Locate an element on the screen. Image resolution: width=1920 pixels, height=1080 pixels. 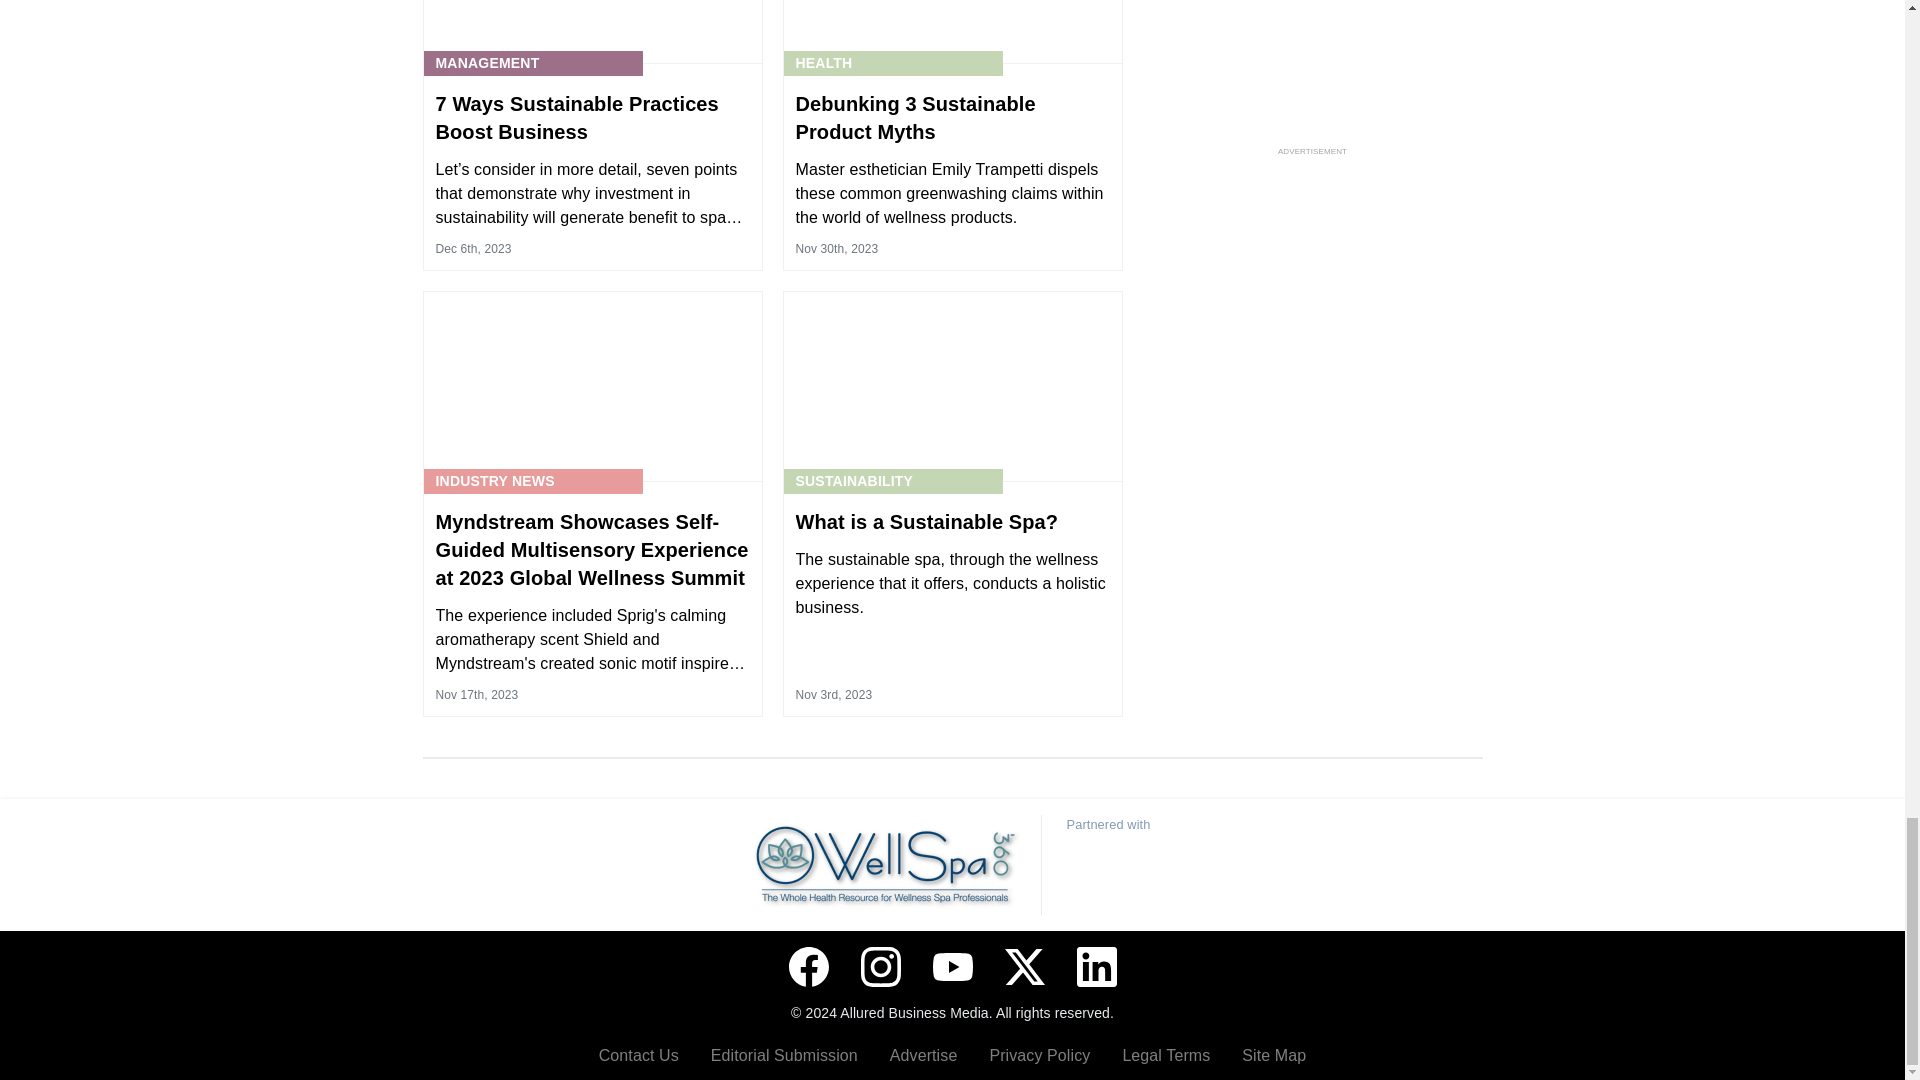
Twitter X icon is located at coordinates (1024, 967).